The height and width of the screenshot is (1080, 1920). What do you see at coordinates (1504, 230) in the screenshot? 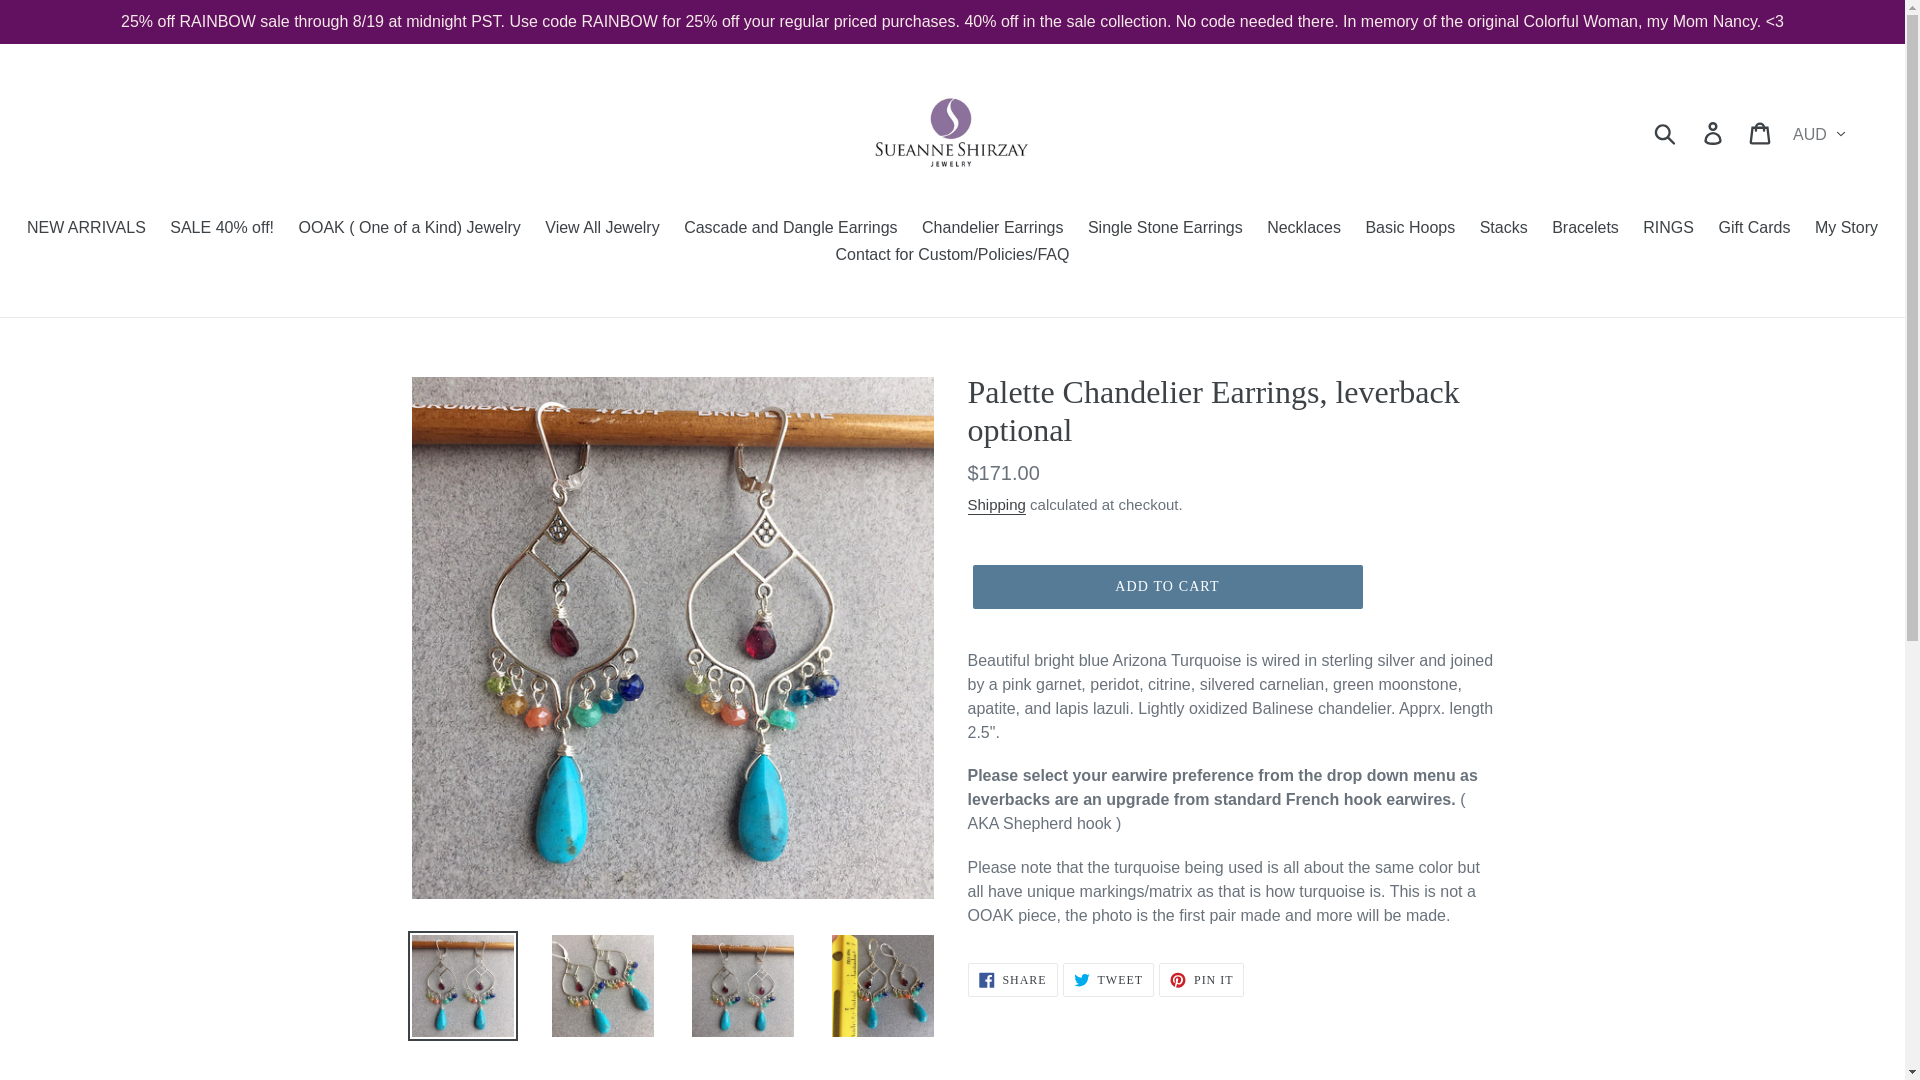
I see `Stacks` at bounding box center [1504, 230].